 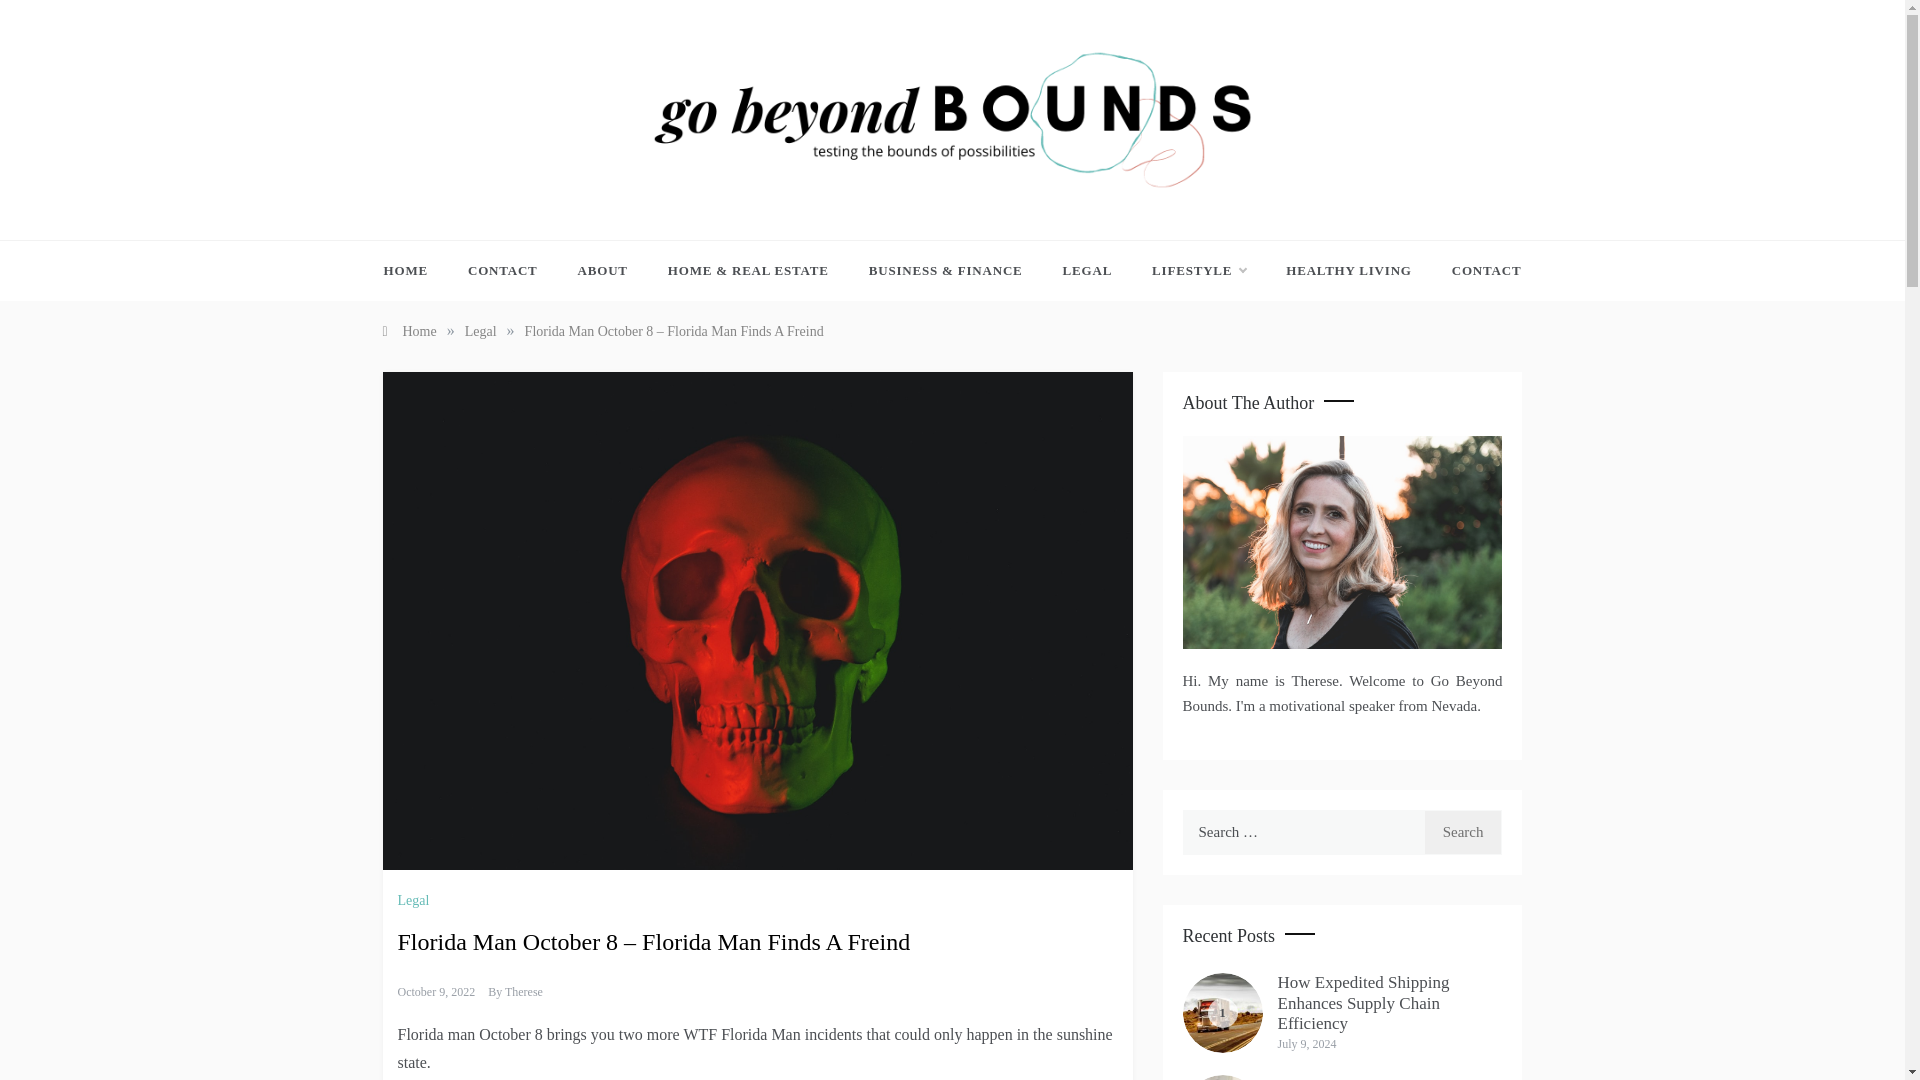 What do you see at coordinates (408, 332) in the screenshot?
I see `Home` at bounding box center [408, 332].